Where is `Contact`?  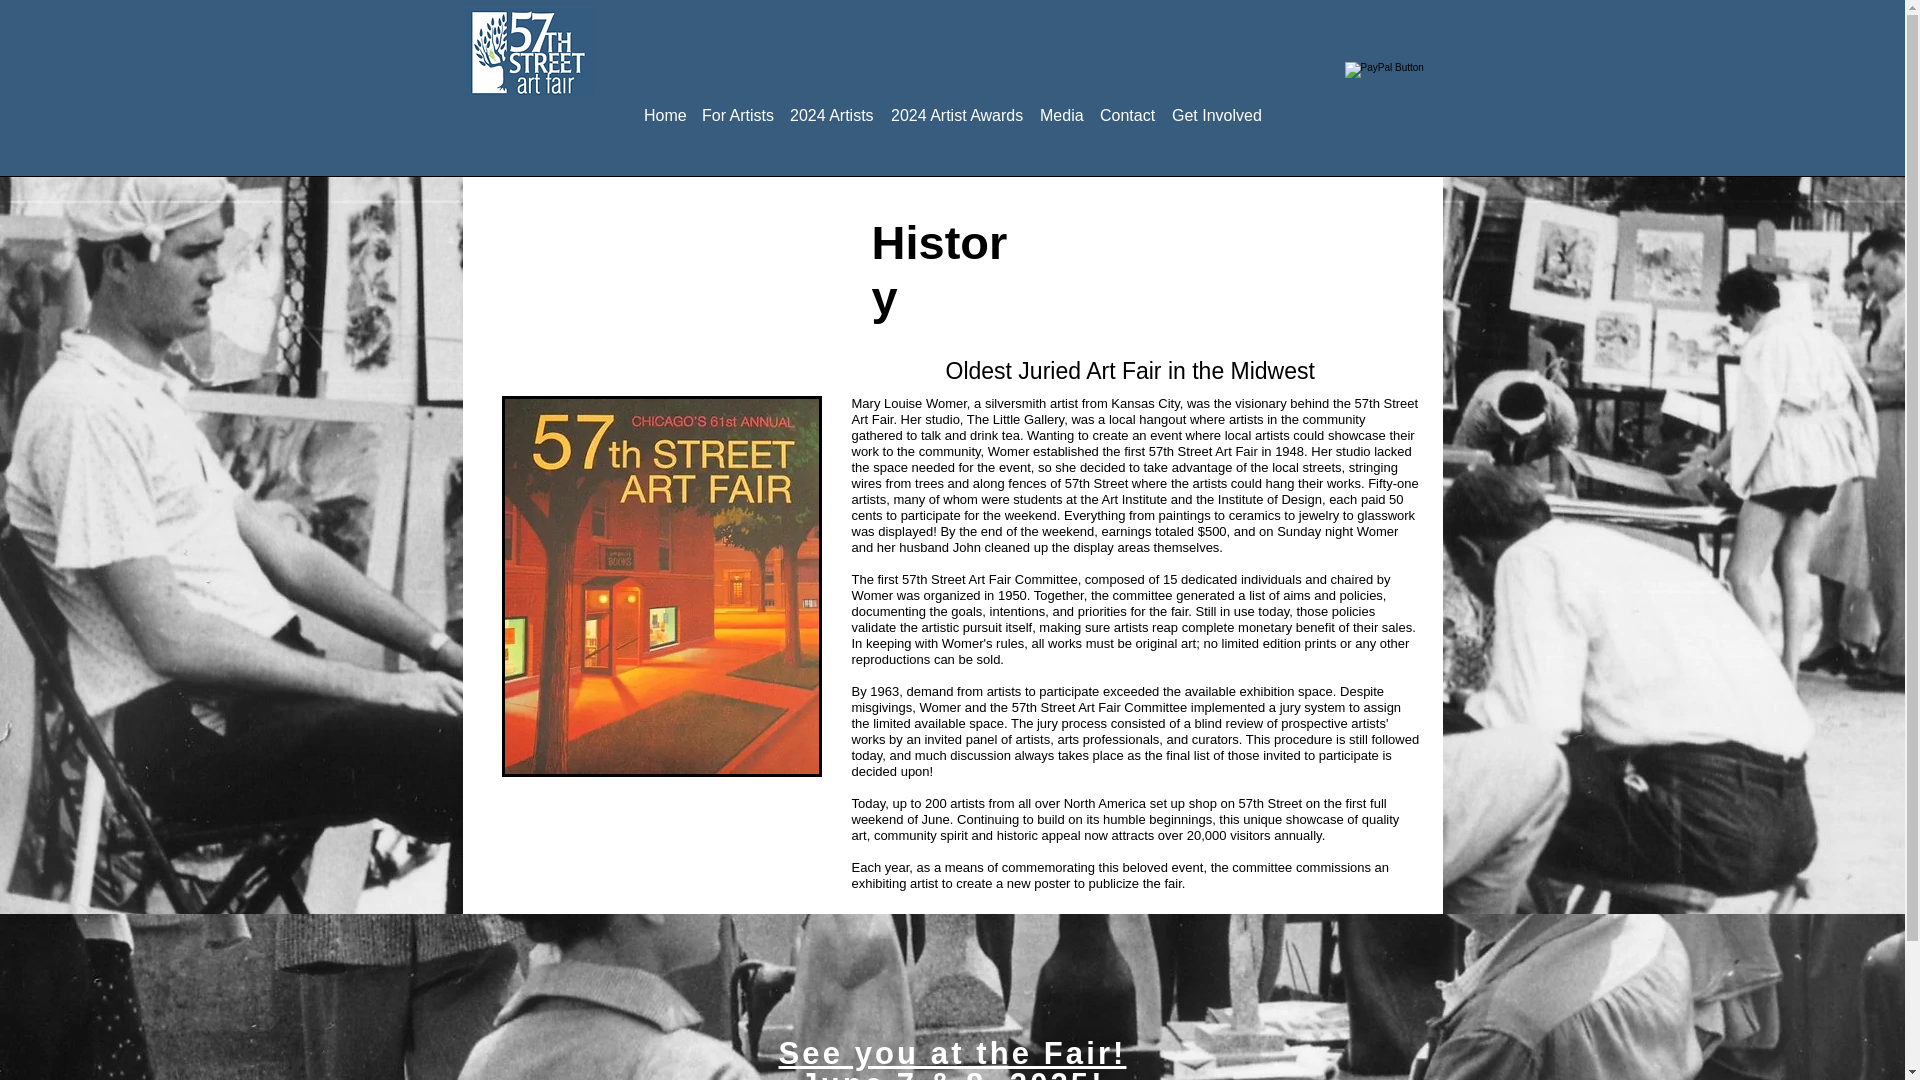
Contact is located at coordinates (1128, 106).